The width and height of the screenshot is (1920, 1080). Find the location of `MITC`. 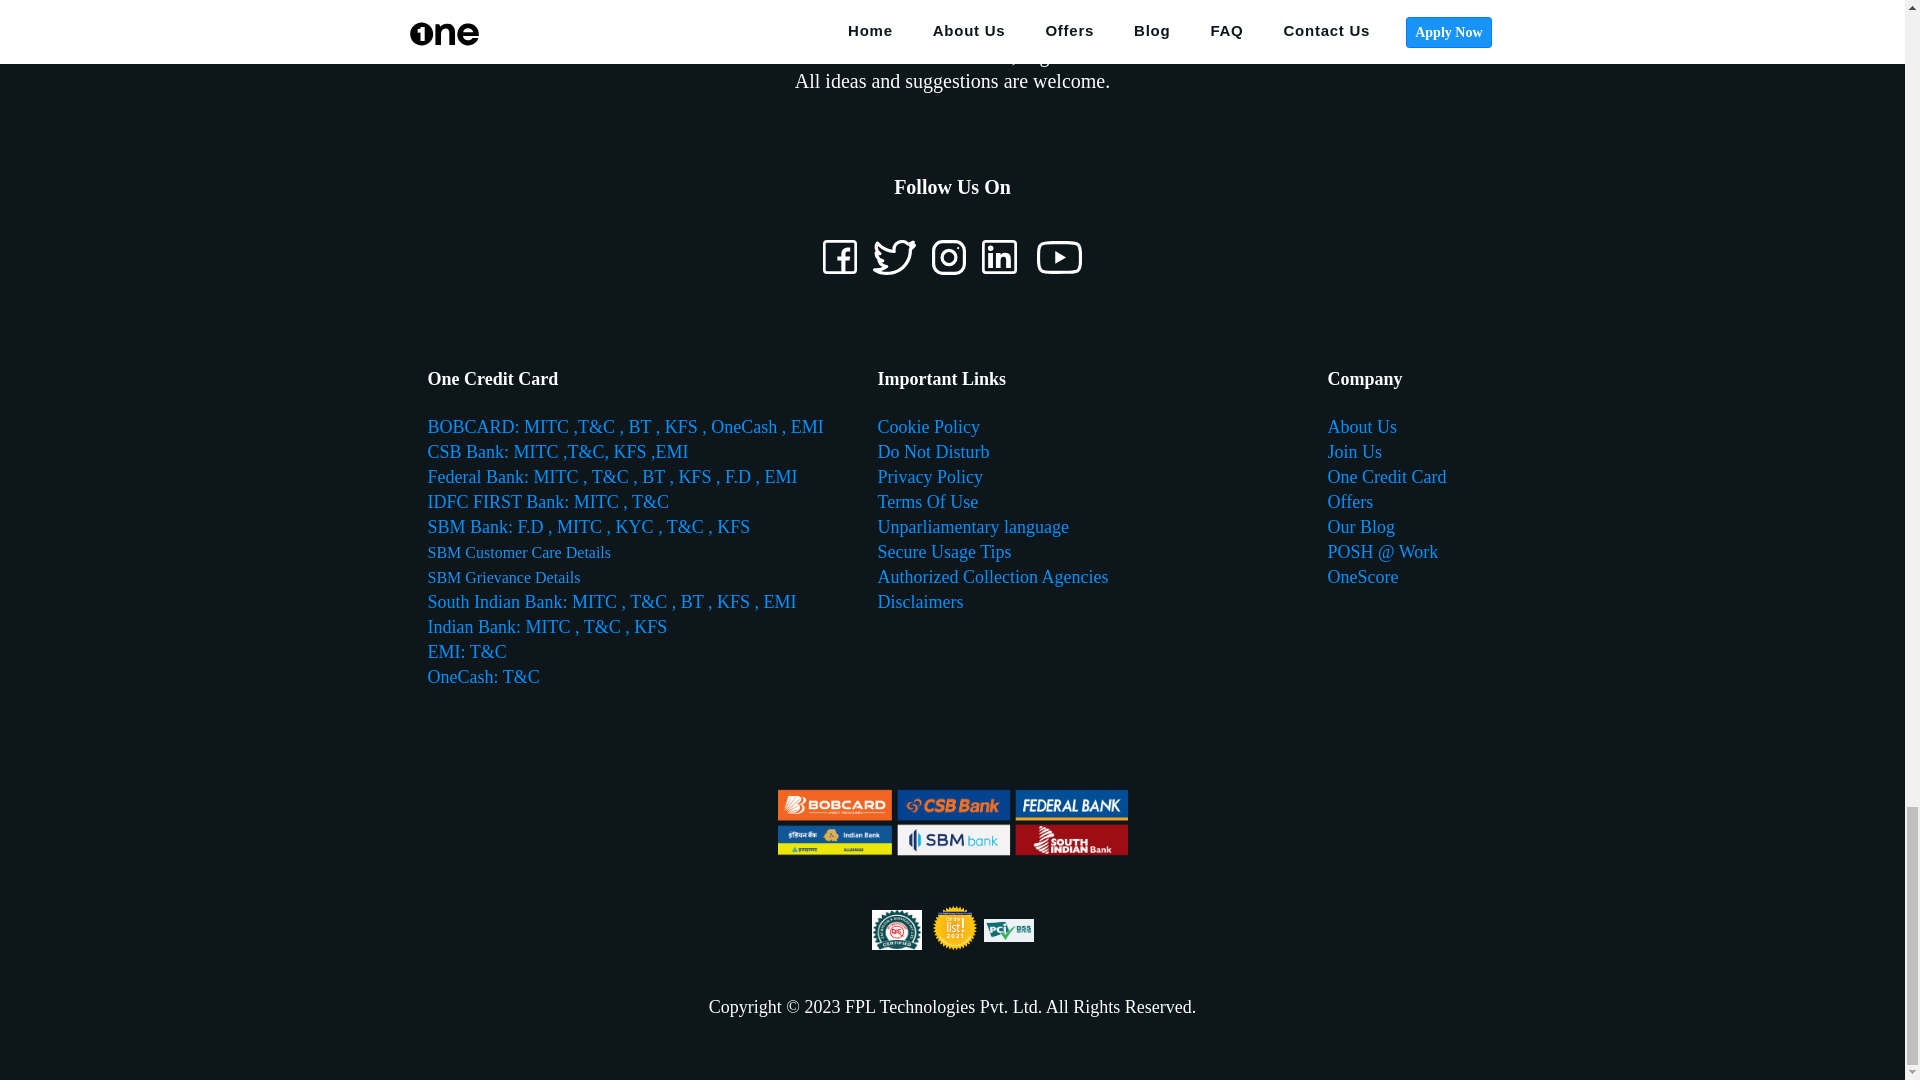

MITC is located at coordinates (581, 526).